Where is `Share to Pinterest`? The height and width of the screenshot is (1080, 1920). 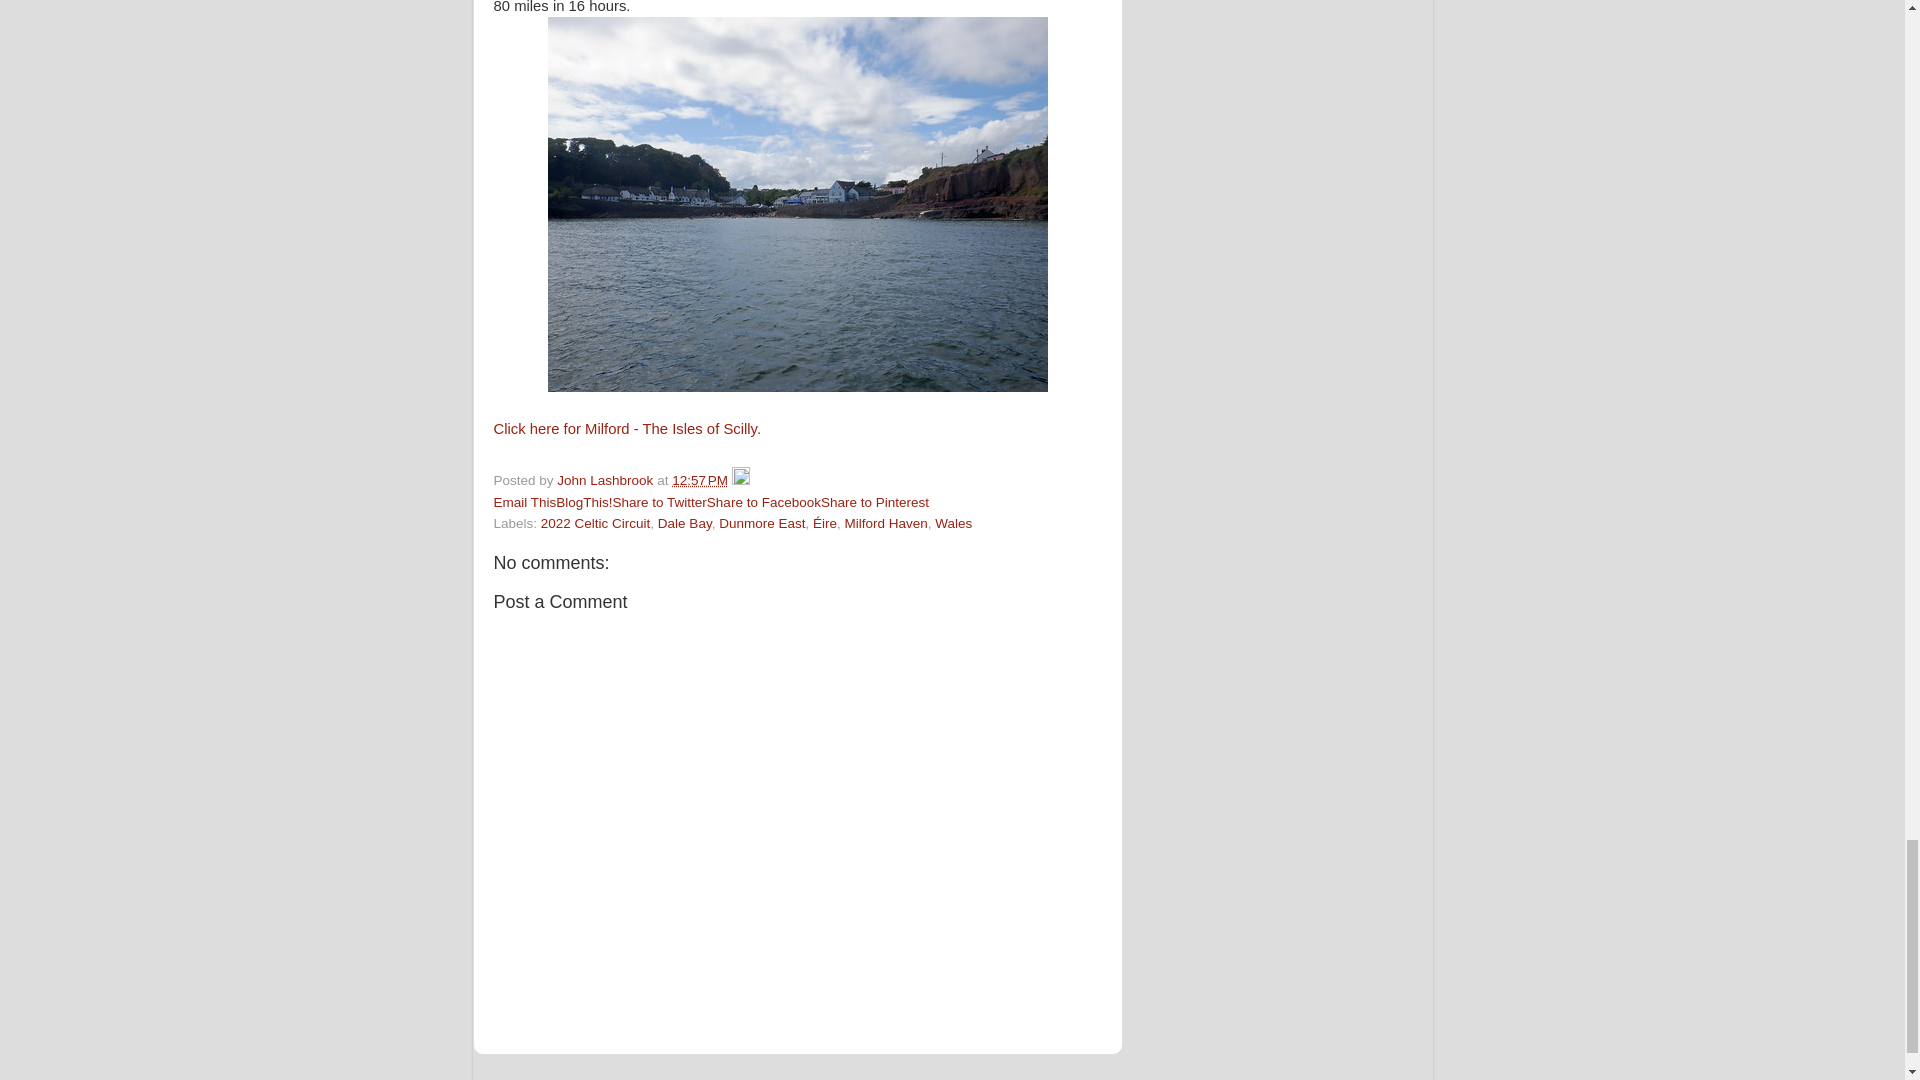 Share to Pinterest is located at coordinates (875, 502).